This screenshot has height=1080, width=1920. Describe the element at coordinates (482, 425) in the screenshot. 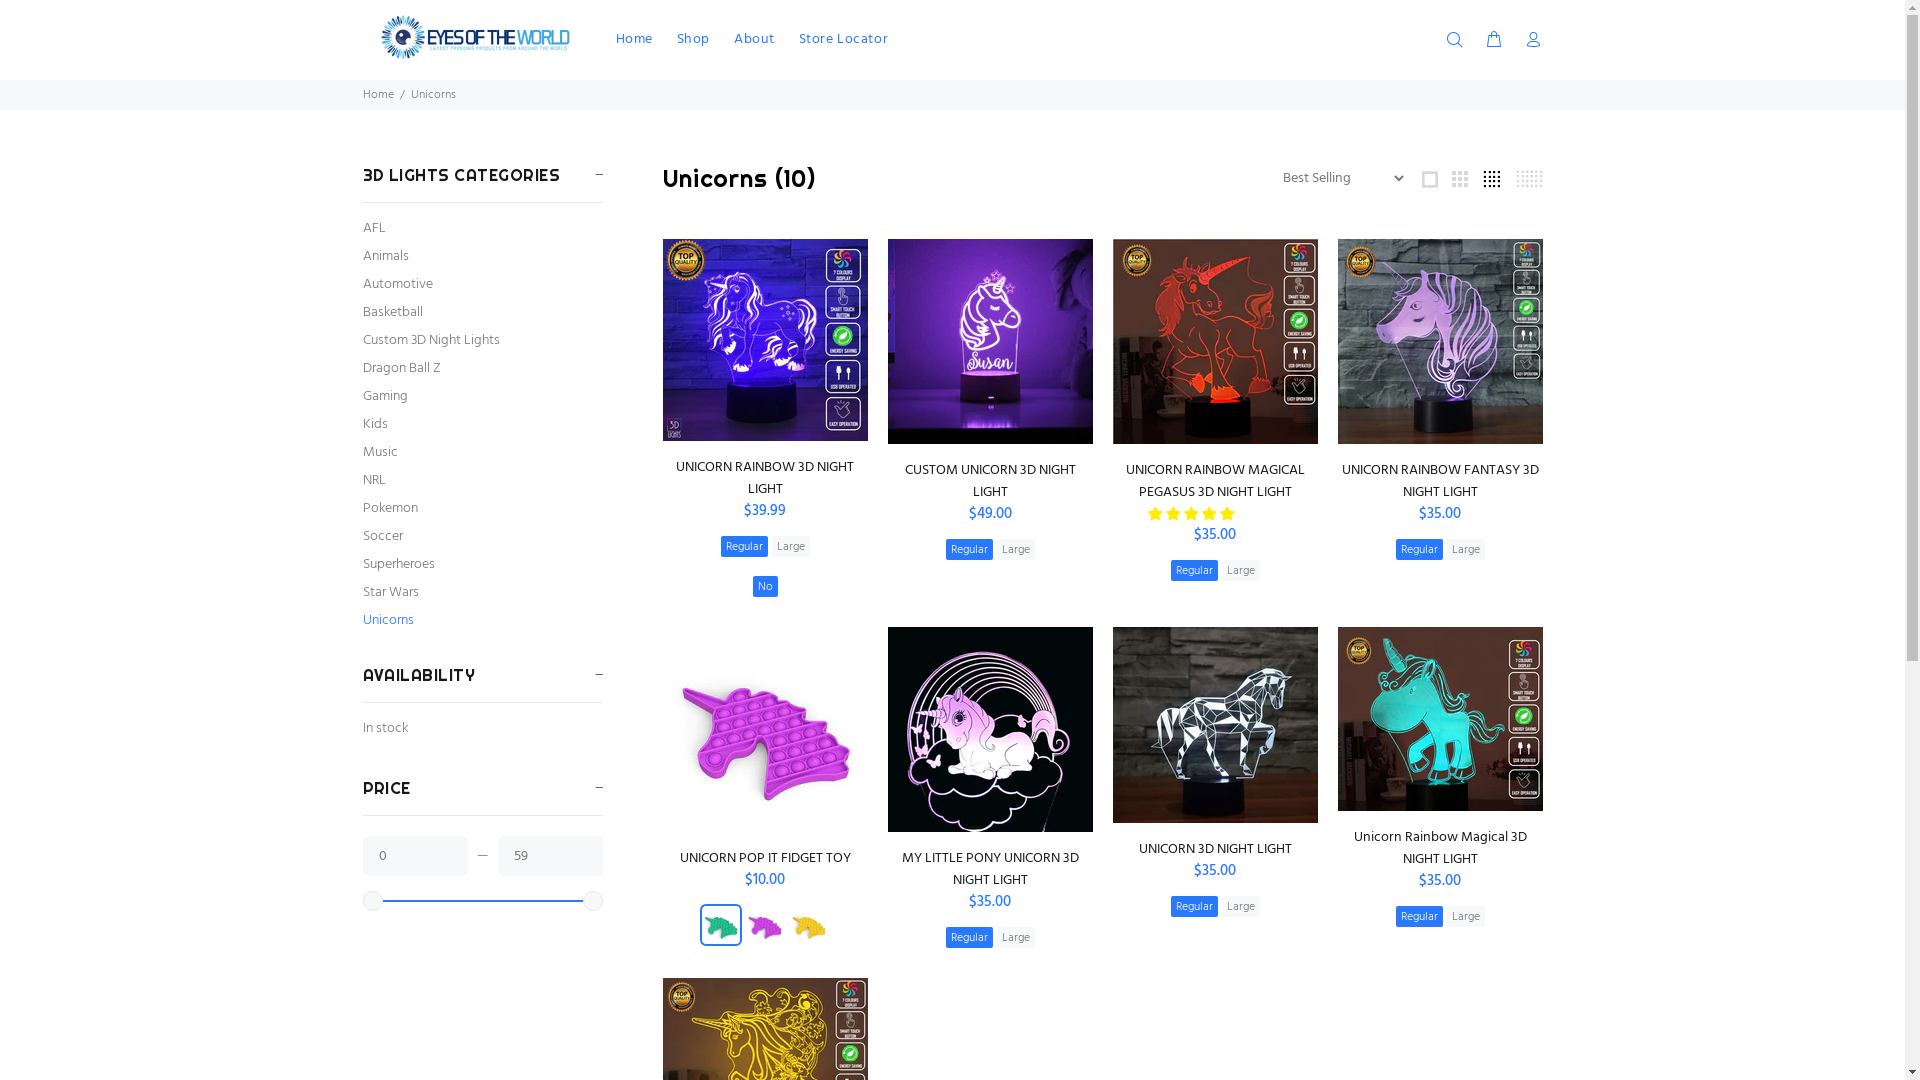

I see `Kids` at that location.